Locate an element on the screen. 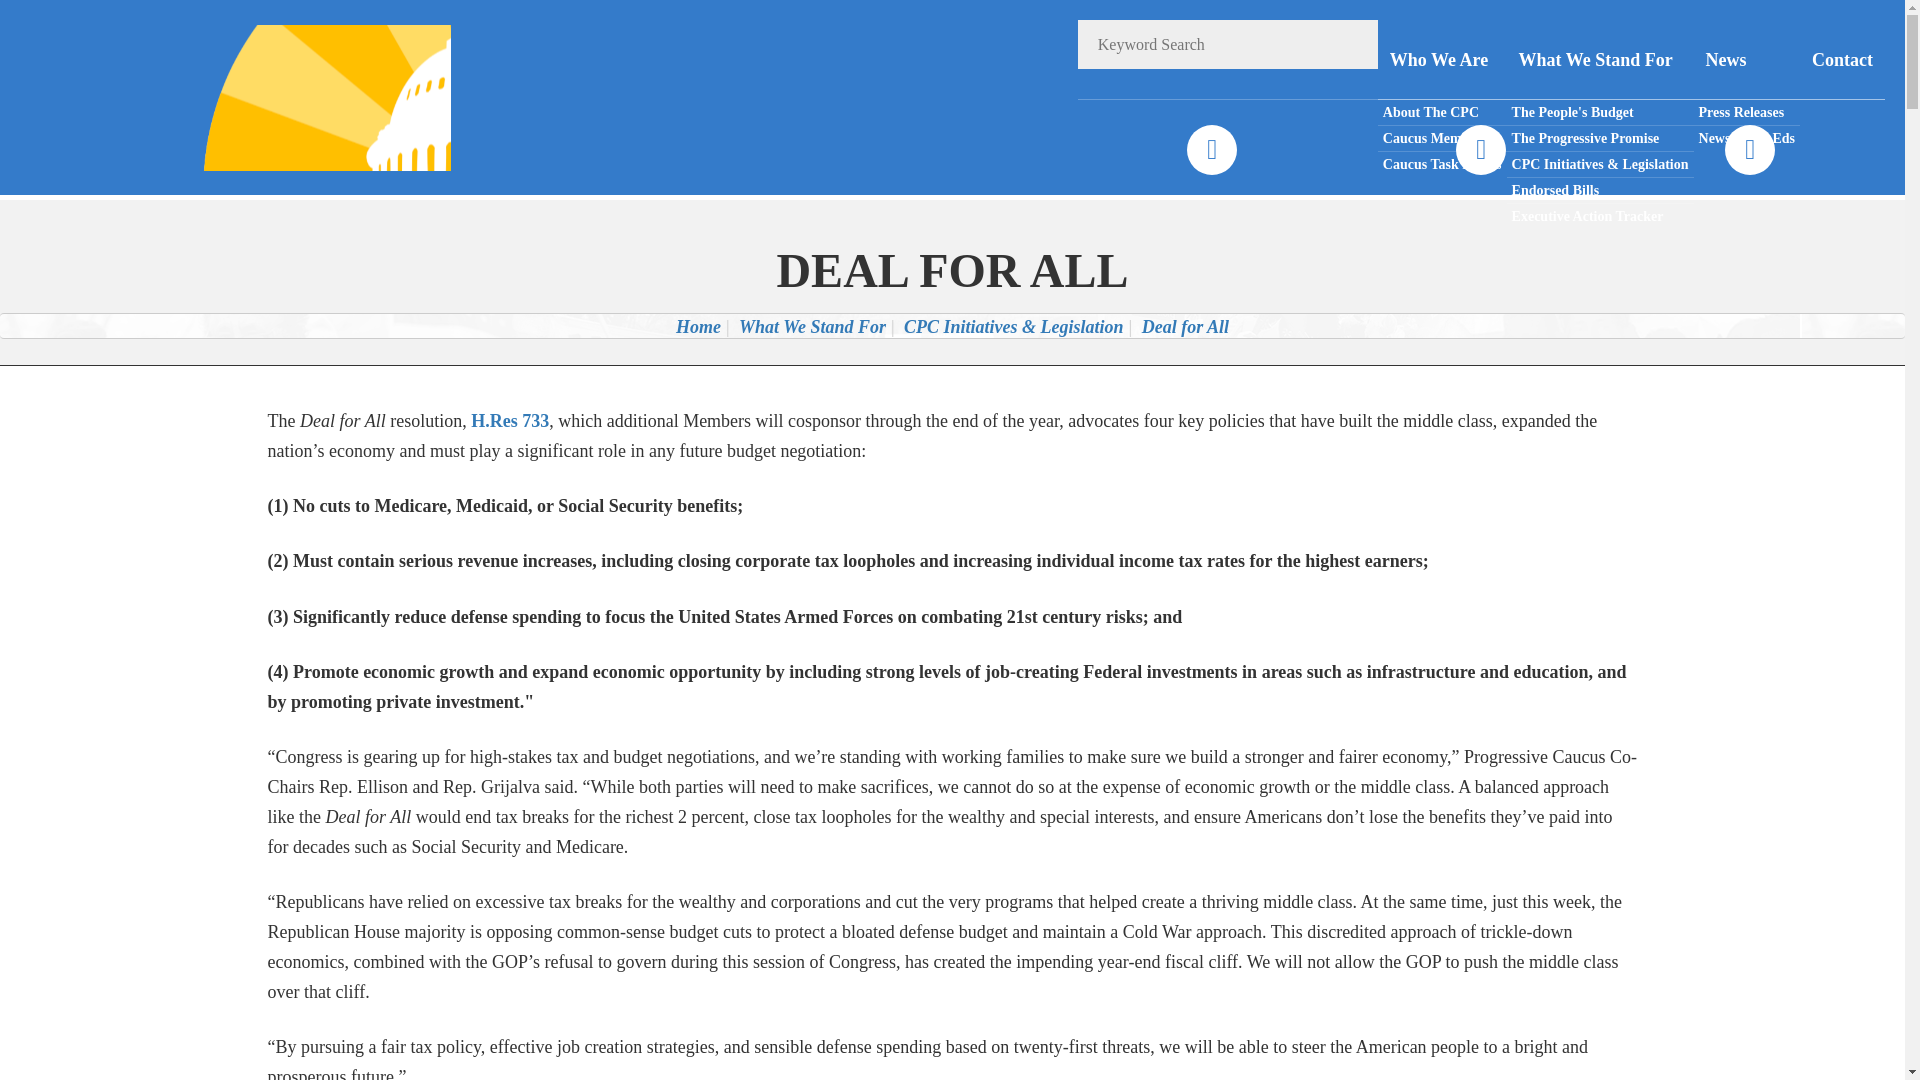  Deal for All is located at coordinates (1185, 326).